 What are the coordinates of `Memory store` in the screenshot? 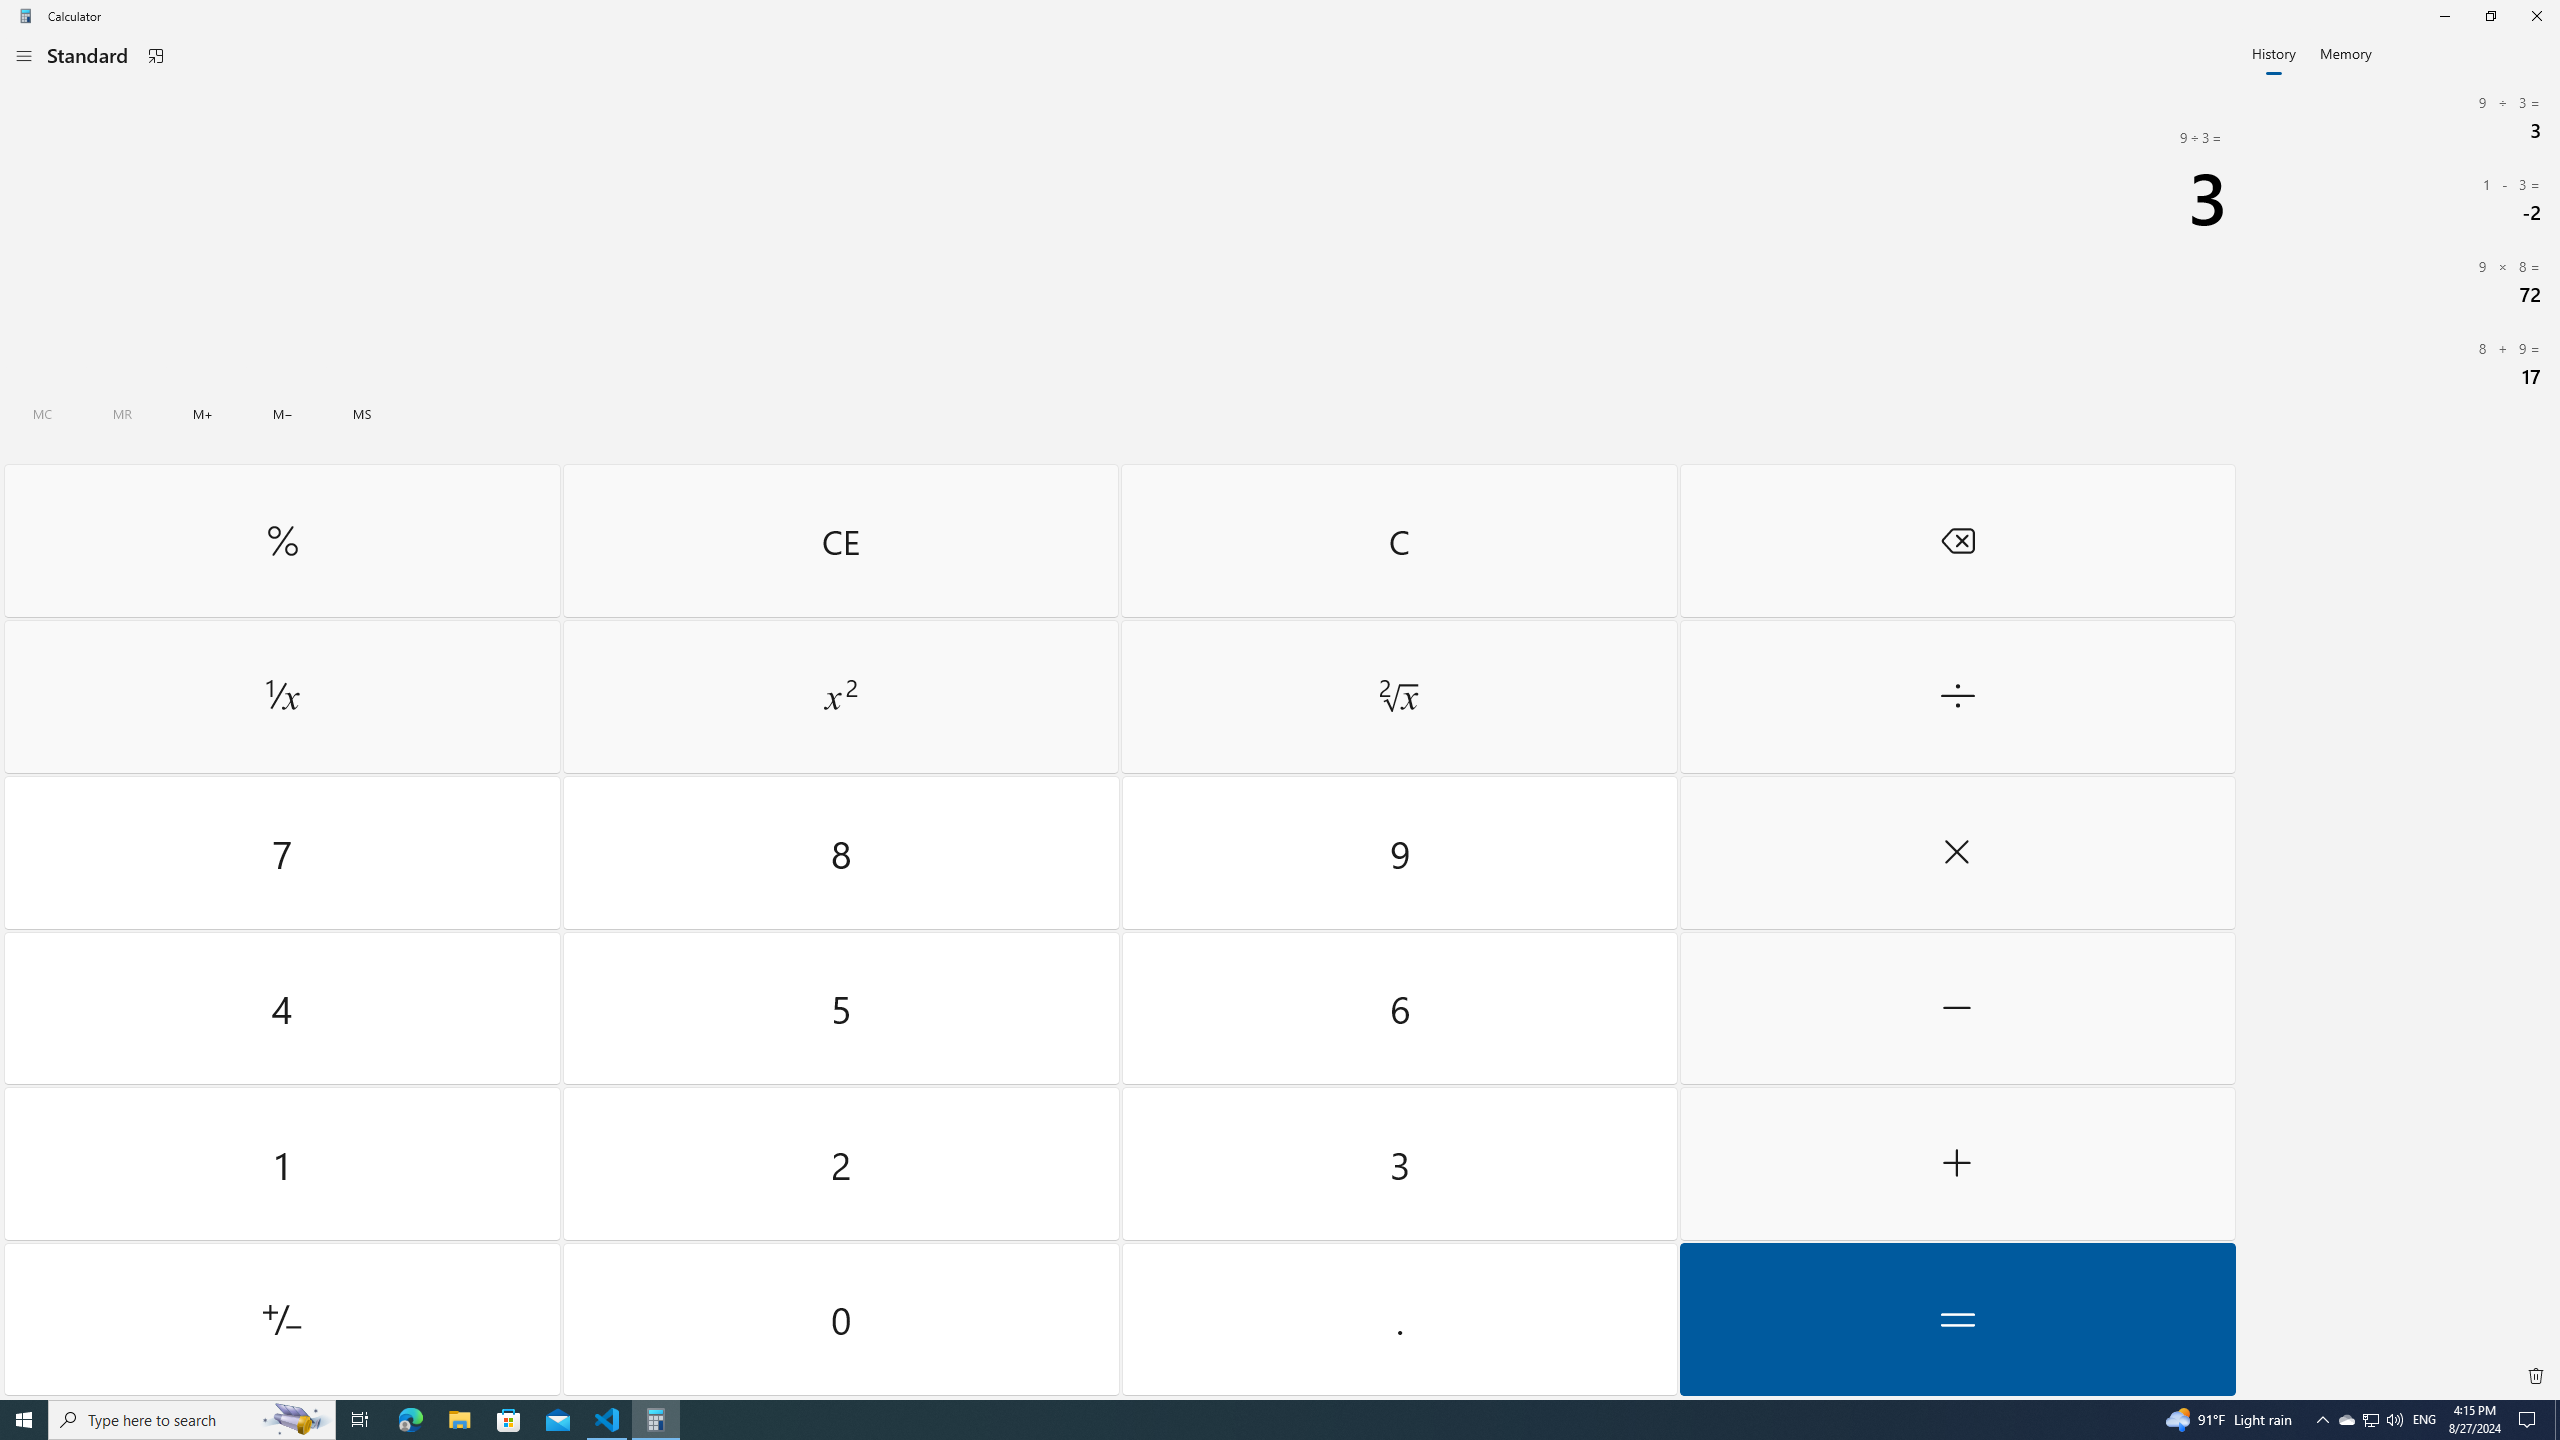 It's located at (363, 414).